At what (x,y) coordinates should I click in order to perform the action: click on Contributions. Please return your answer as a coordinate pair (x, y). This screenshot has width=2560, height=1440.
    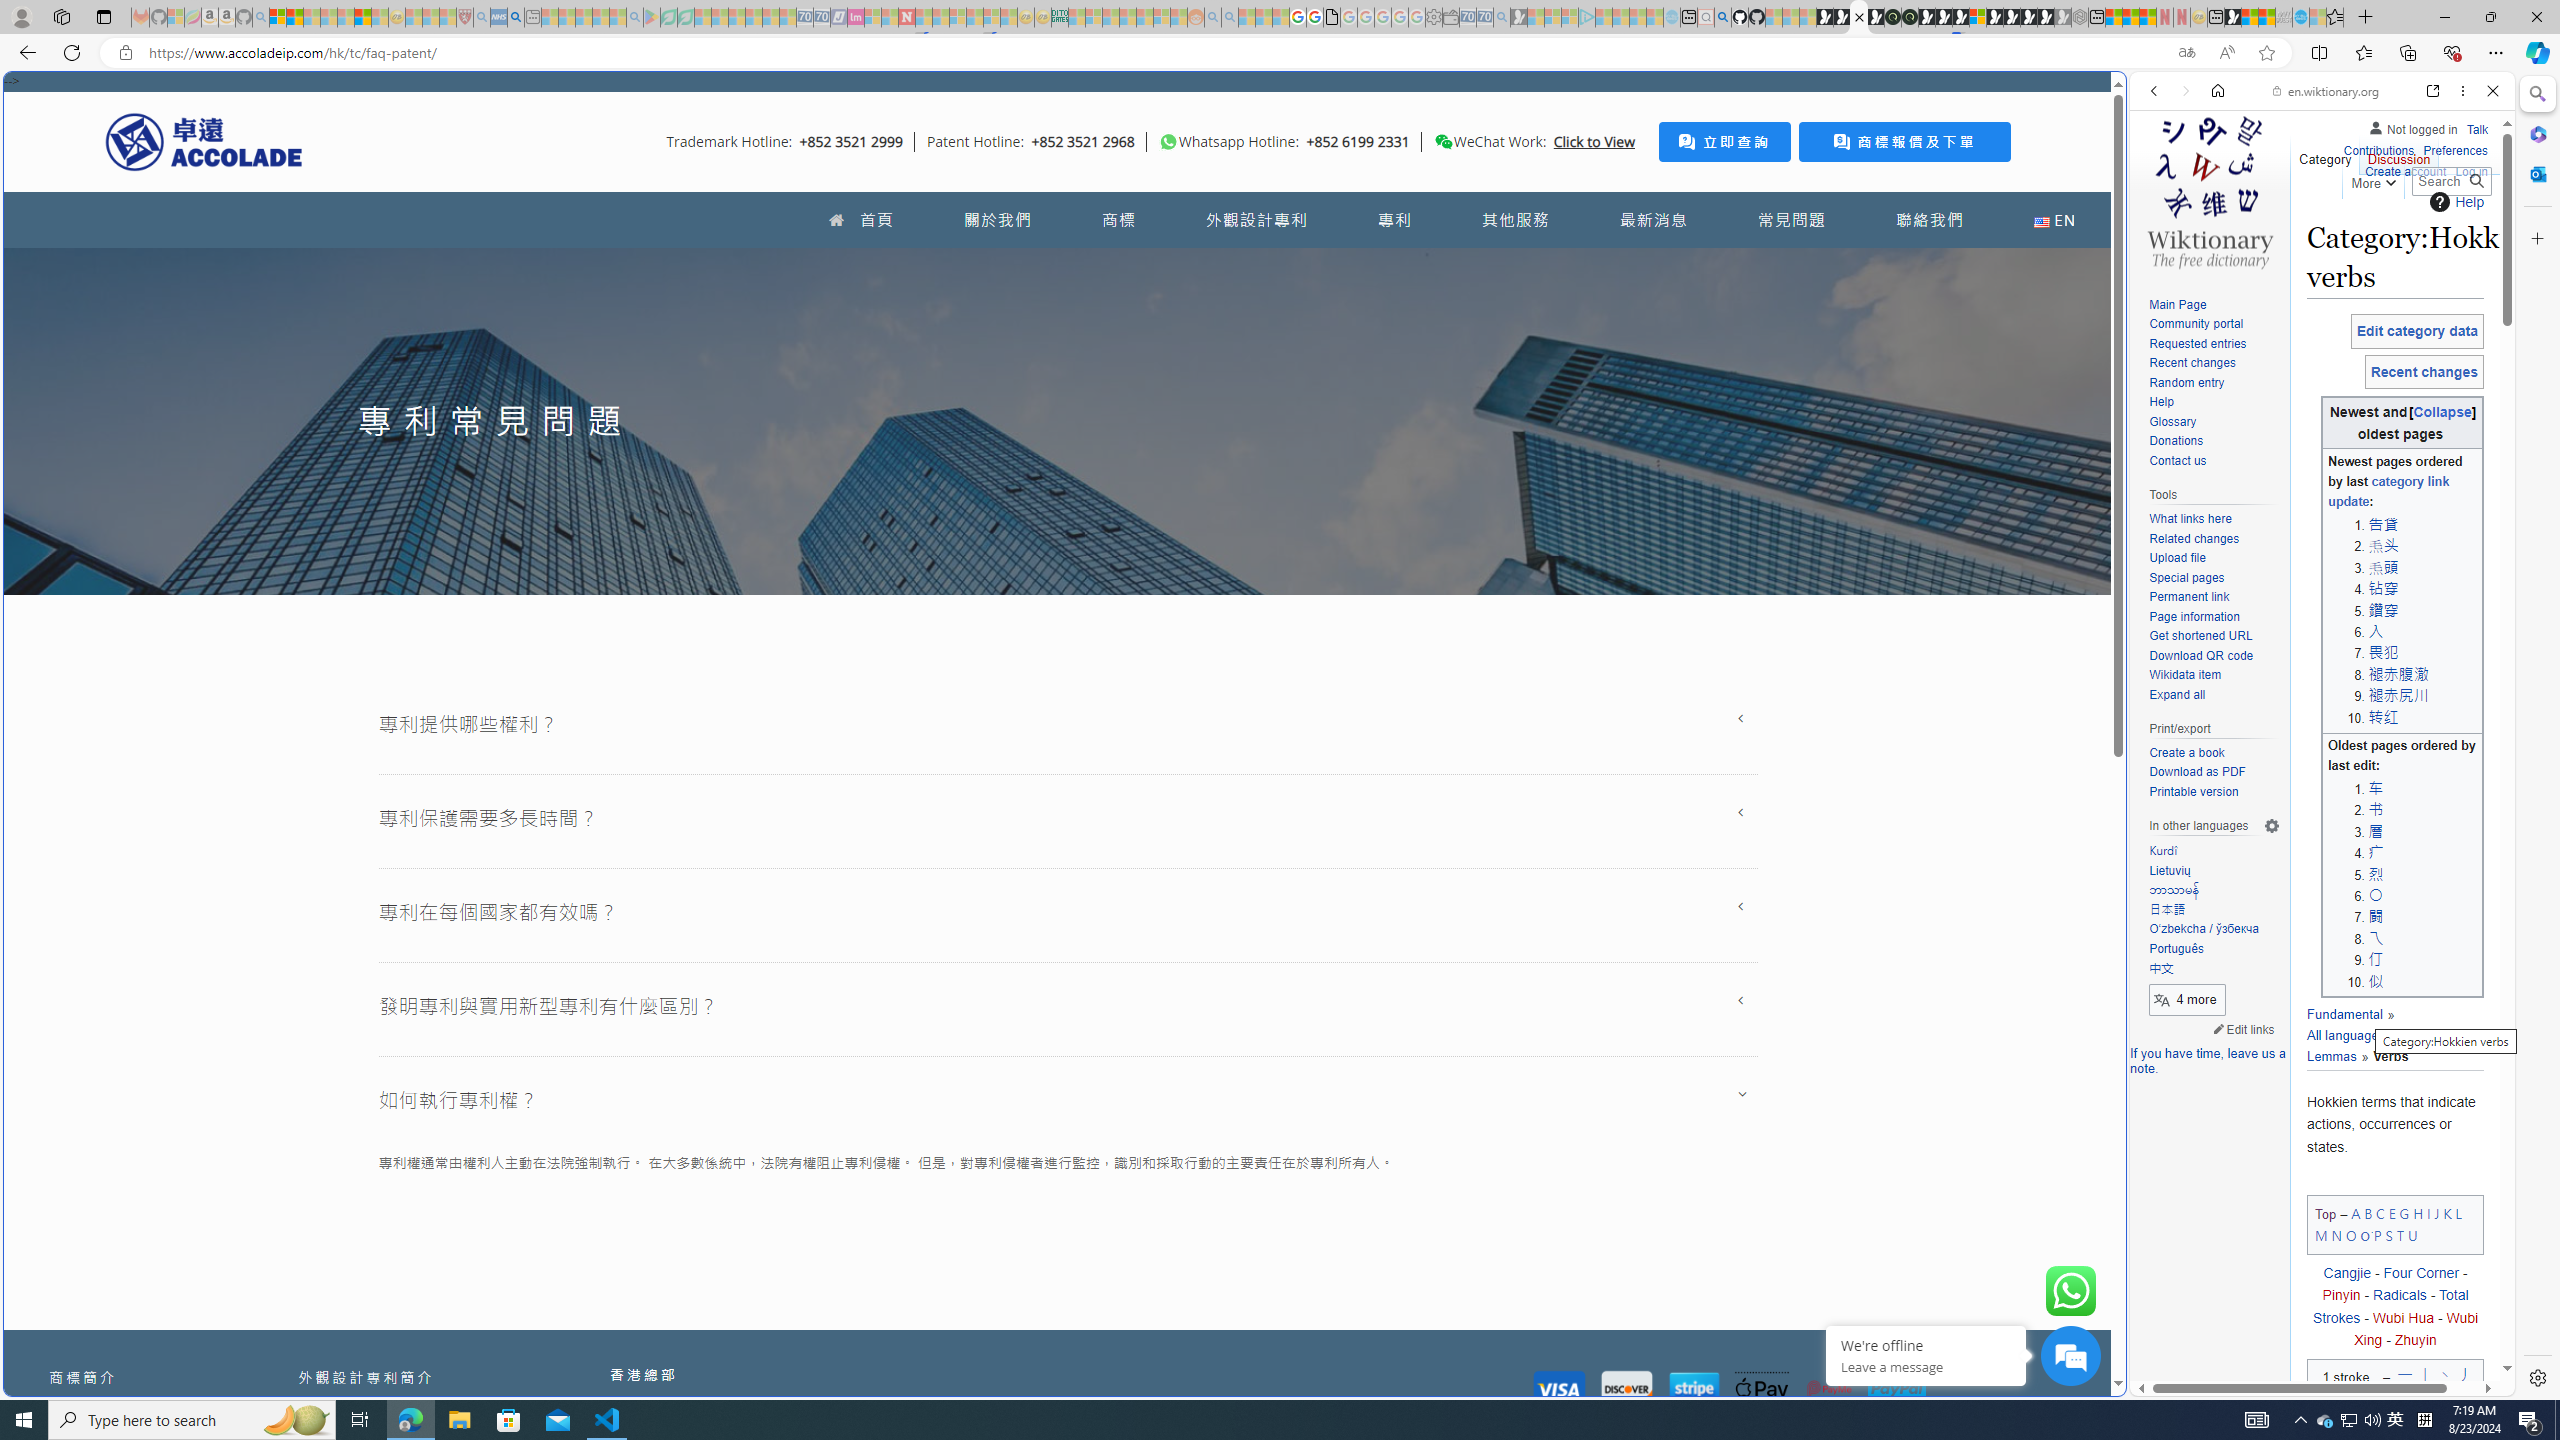
    Looking at the image, I should click on (2378, 151).